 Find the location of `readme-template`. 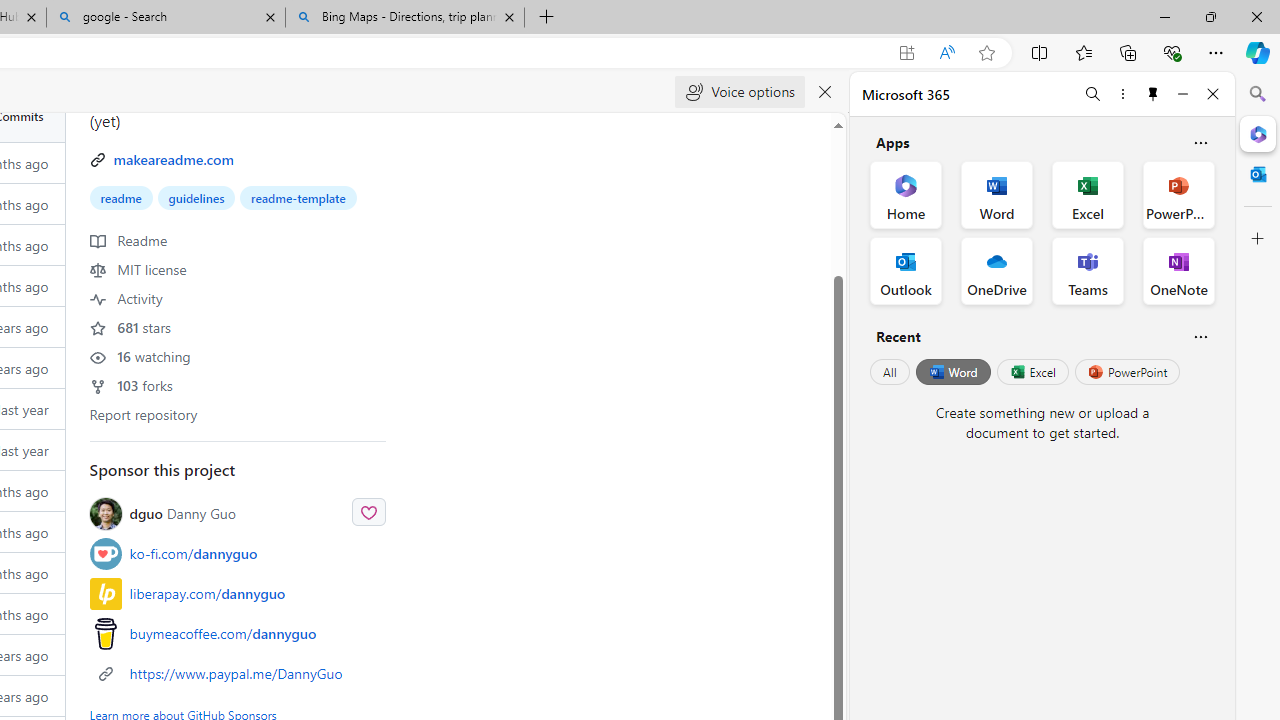

readme-template is located at coordinates (298, 198).